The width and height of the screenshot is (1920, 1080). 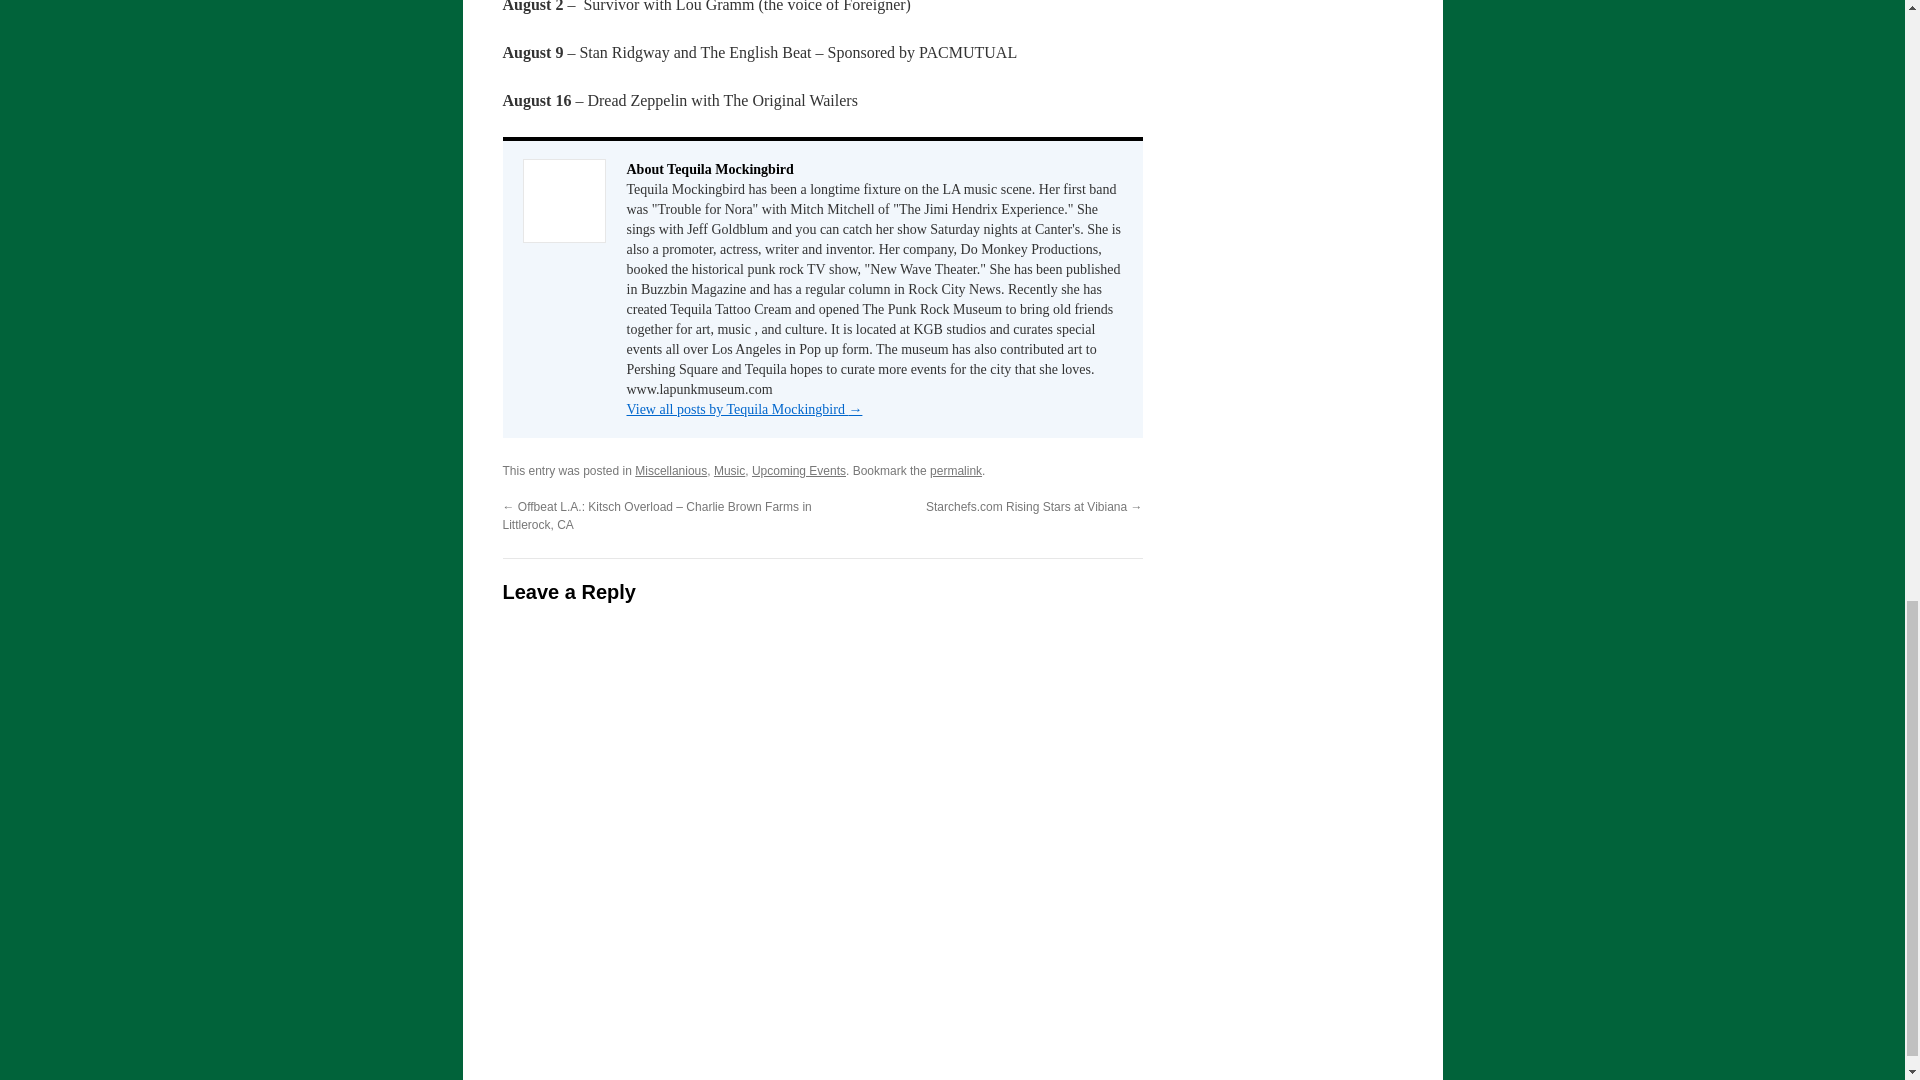 What do you see at coordinates (799, 471) in the screenshot?
I see `Upcoming Events` at bounding box center [799, 471].